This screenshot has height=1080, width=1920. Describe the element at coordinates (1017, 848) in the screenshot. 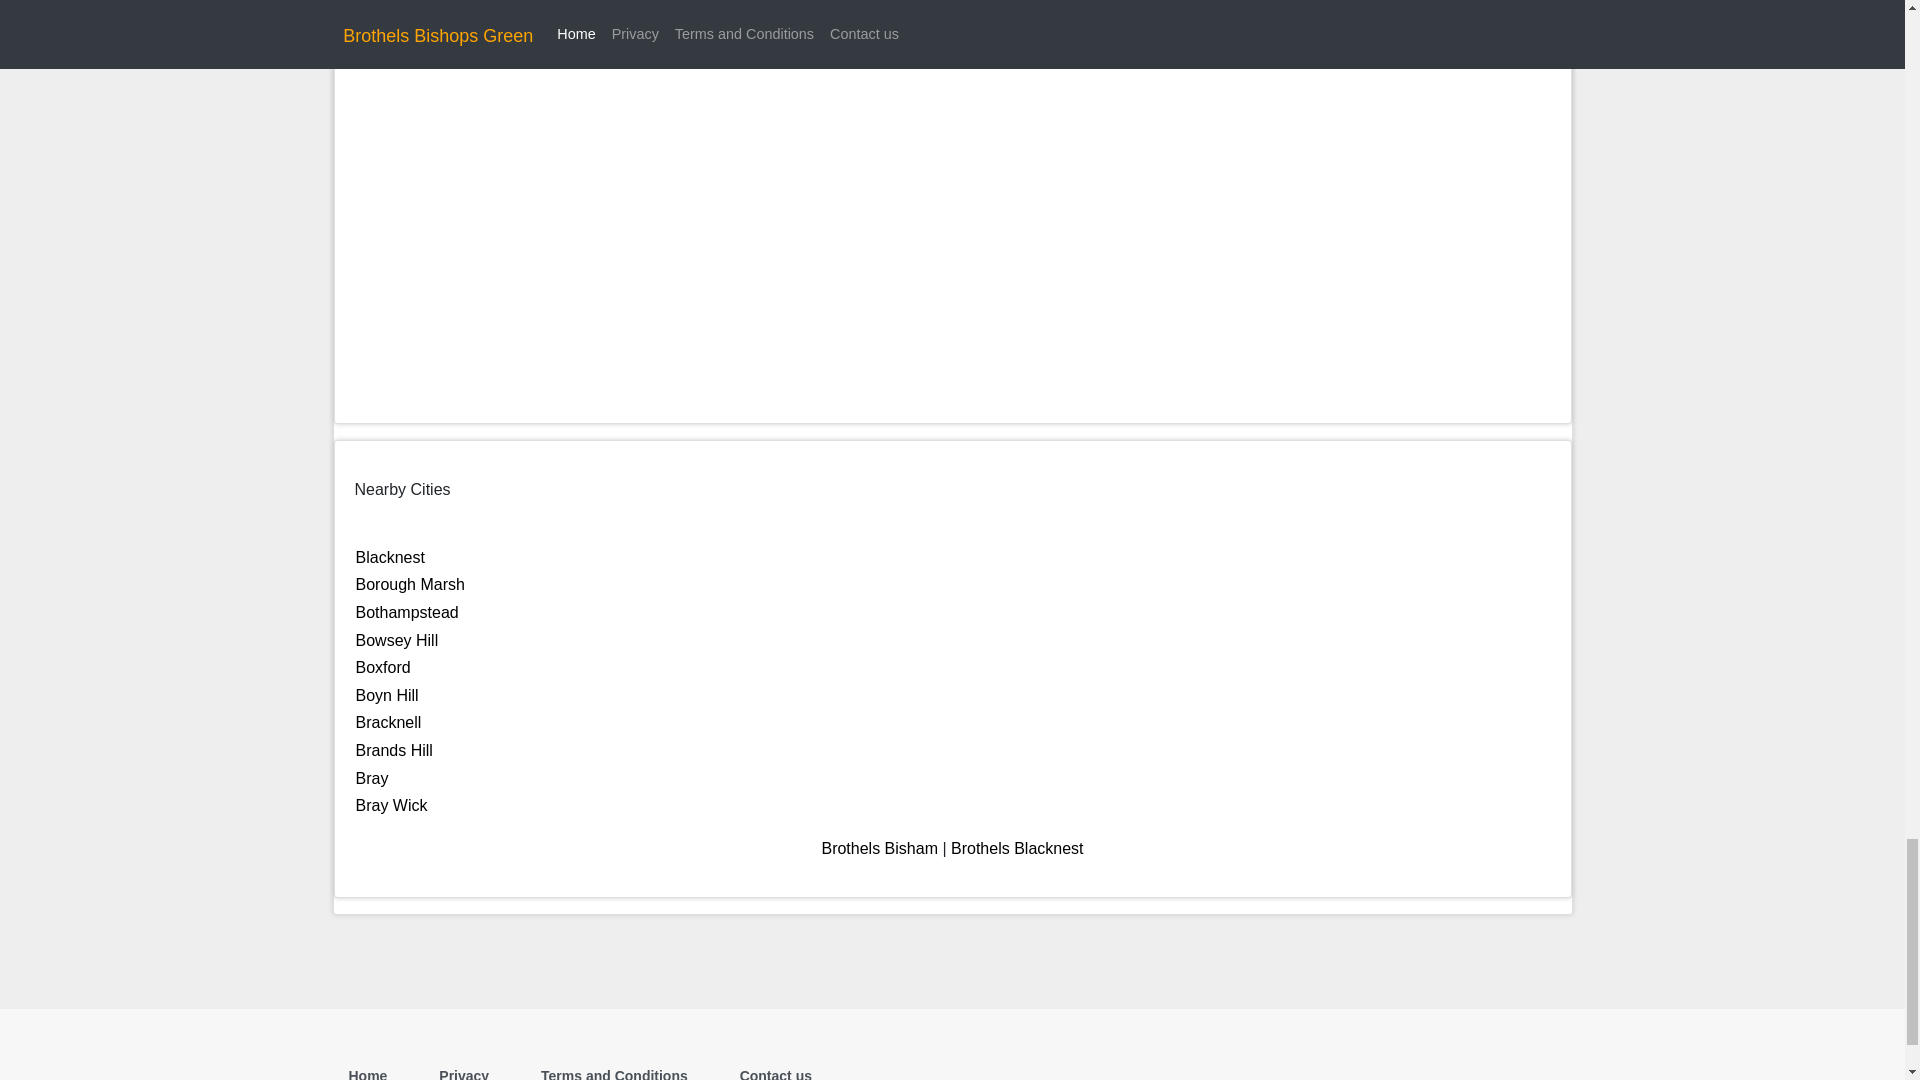

I see `Brothels Blacknest` at that location.